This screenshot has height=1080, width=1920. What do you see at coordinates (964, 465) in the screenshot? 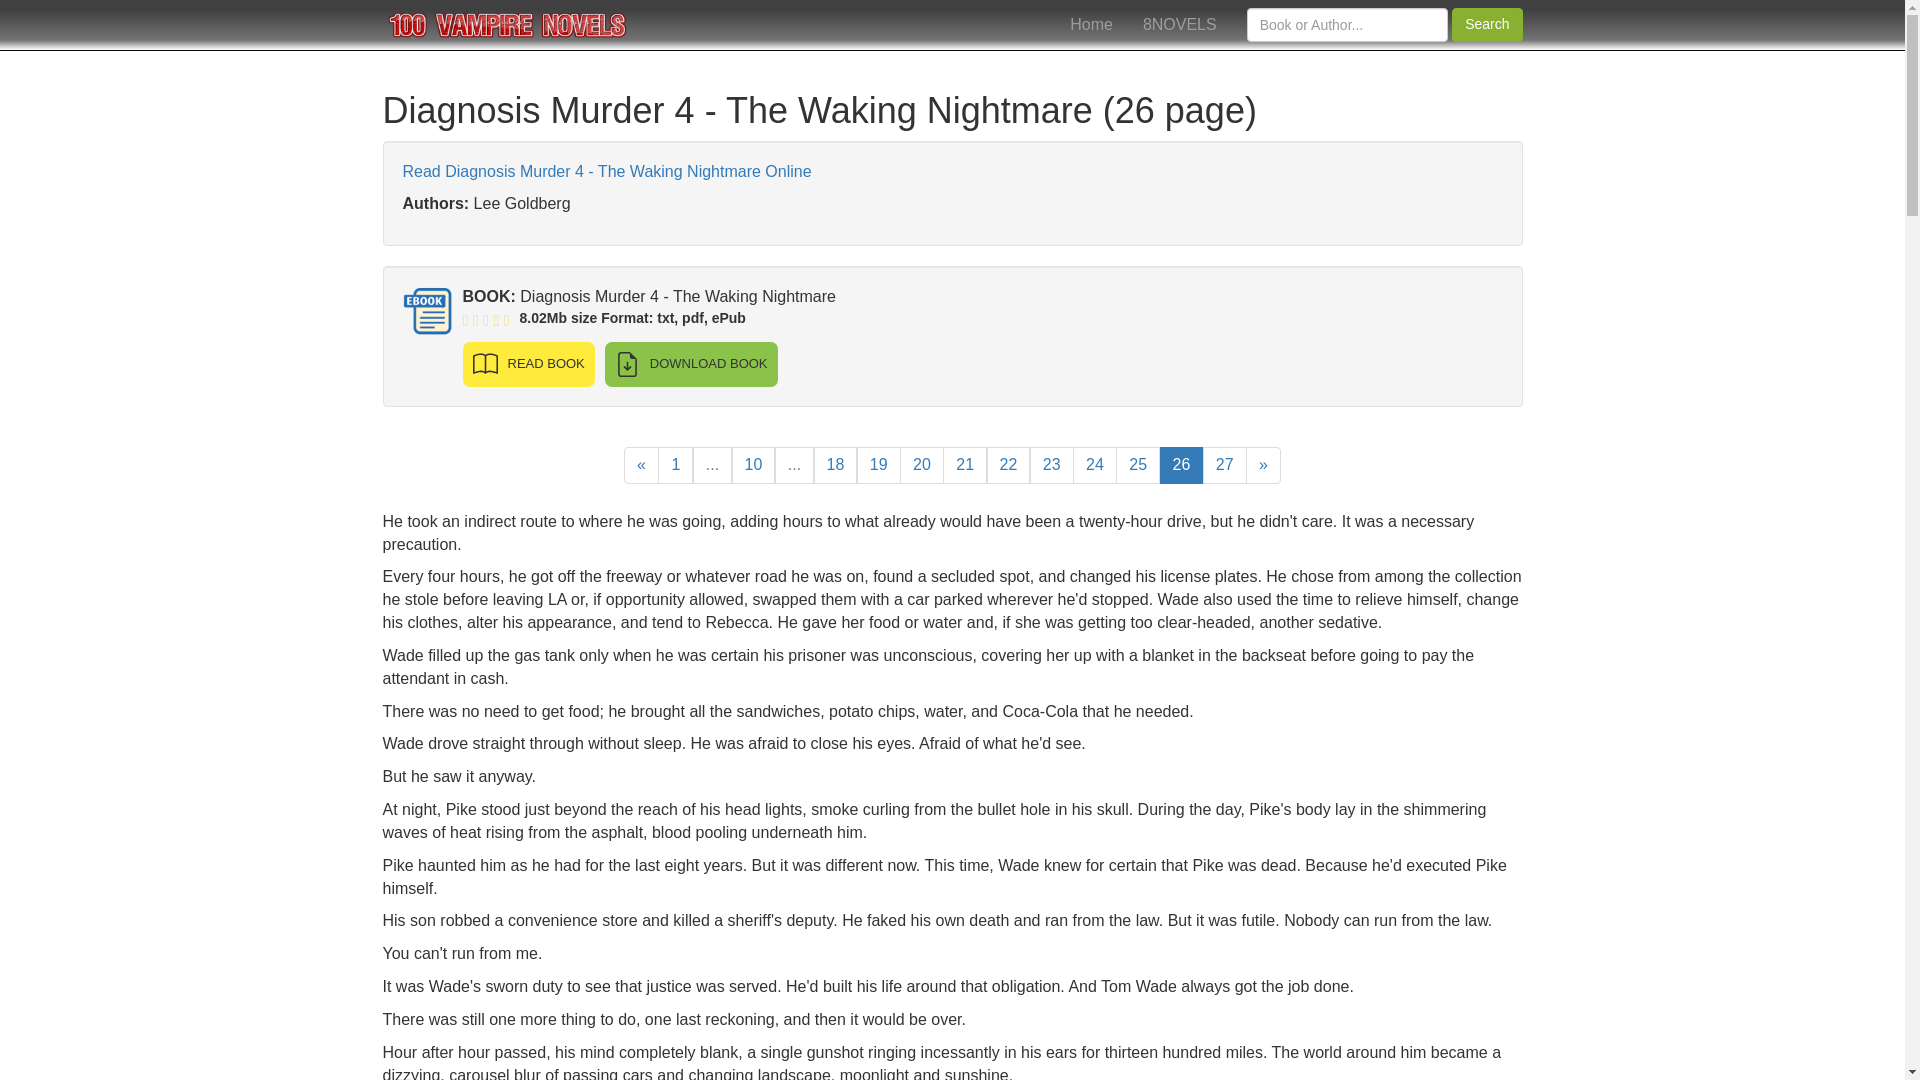
I see `21` at bounding box center [964, 465].